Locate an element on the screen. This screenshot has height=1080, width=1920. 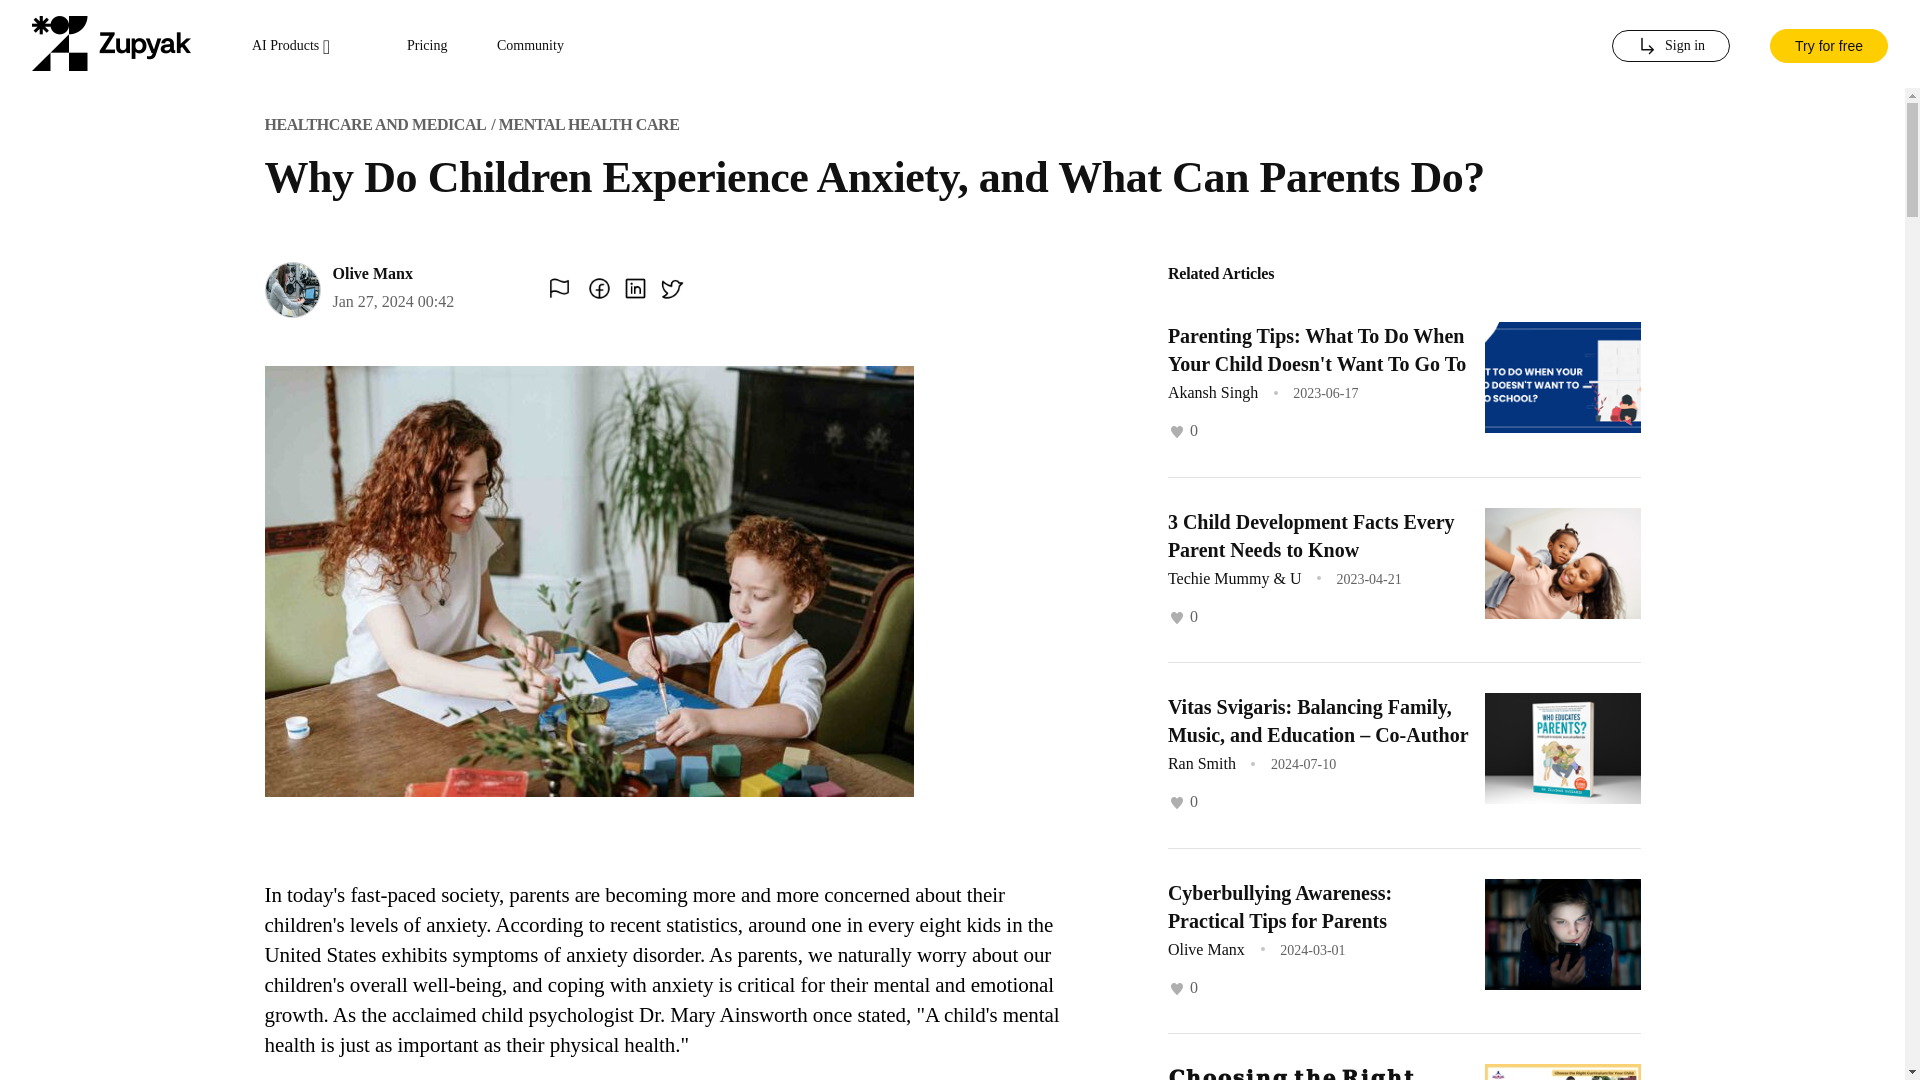
3 Child Development Facts Every Parent Needs to Know is located at coordinates (1311, 534).